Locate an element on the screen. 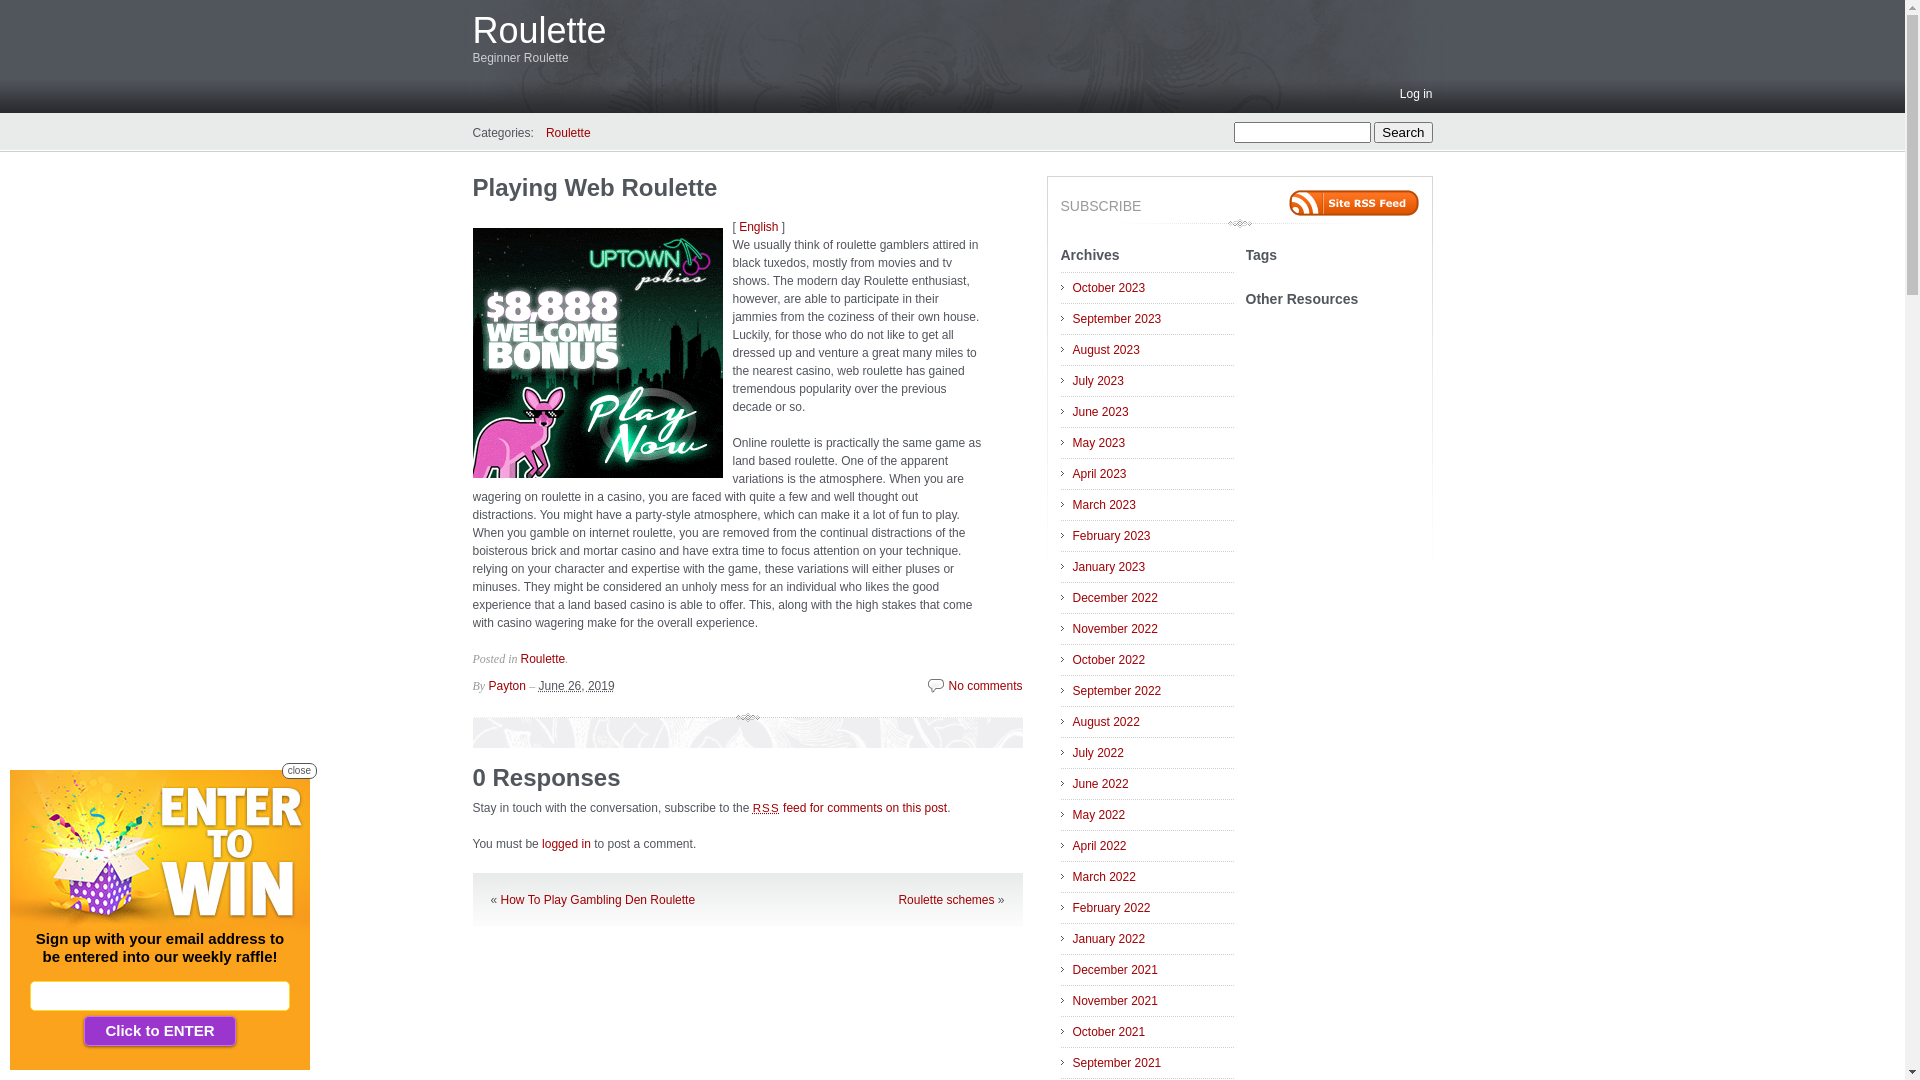 This screenshot has width=1920, height=1080. July 2022 is located at coordinates (1152, 753).